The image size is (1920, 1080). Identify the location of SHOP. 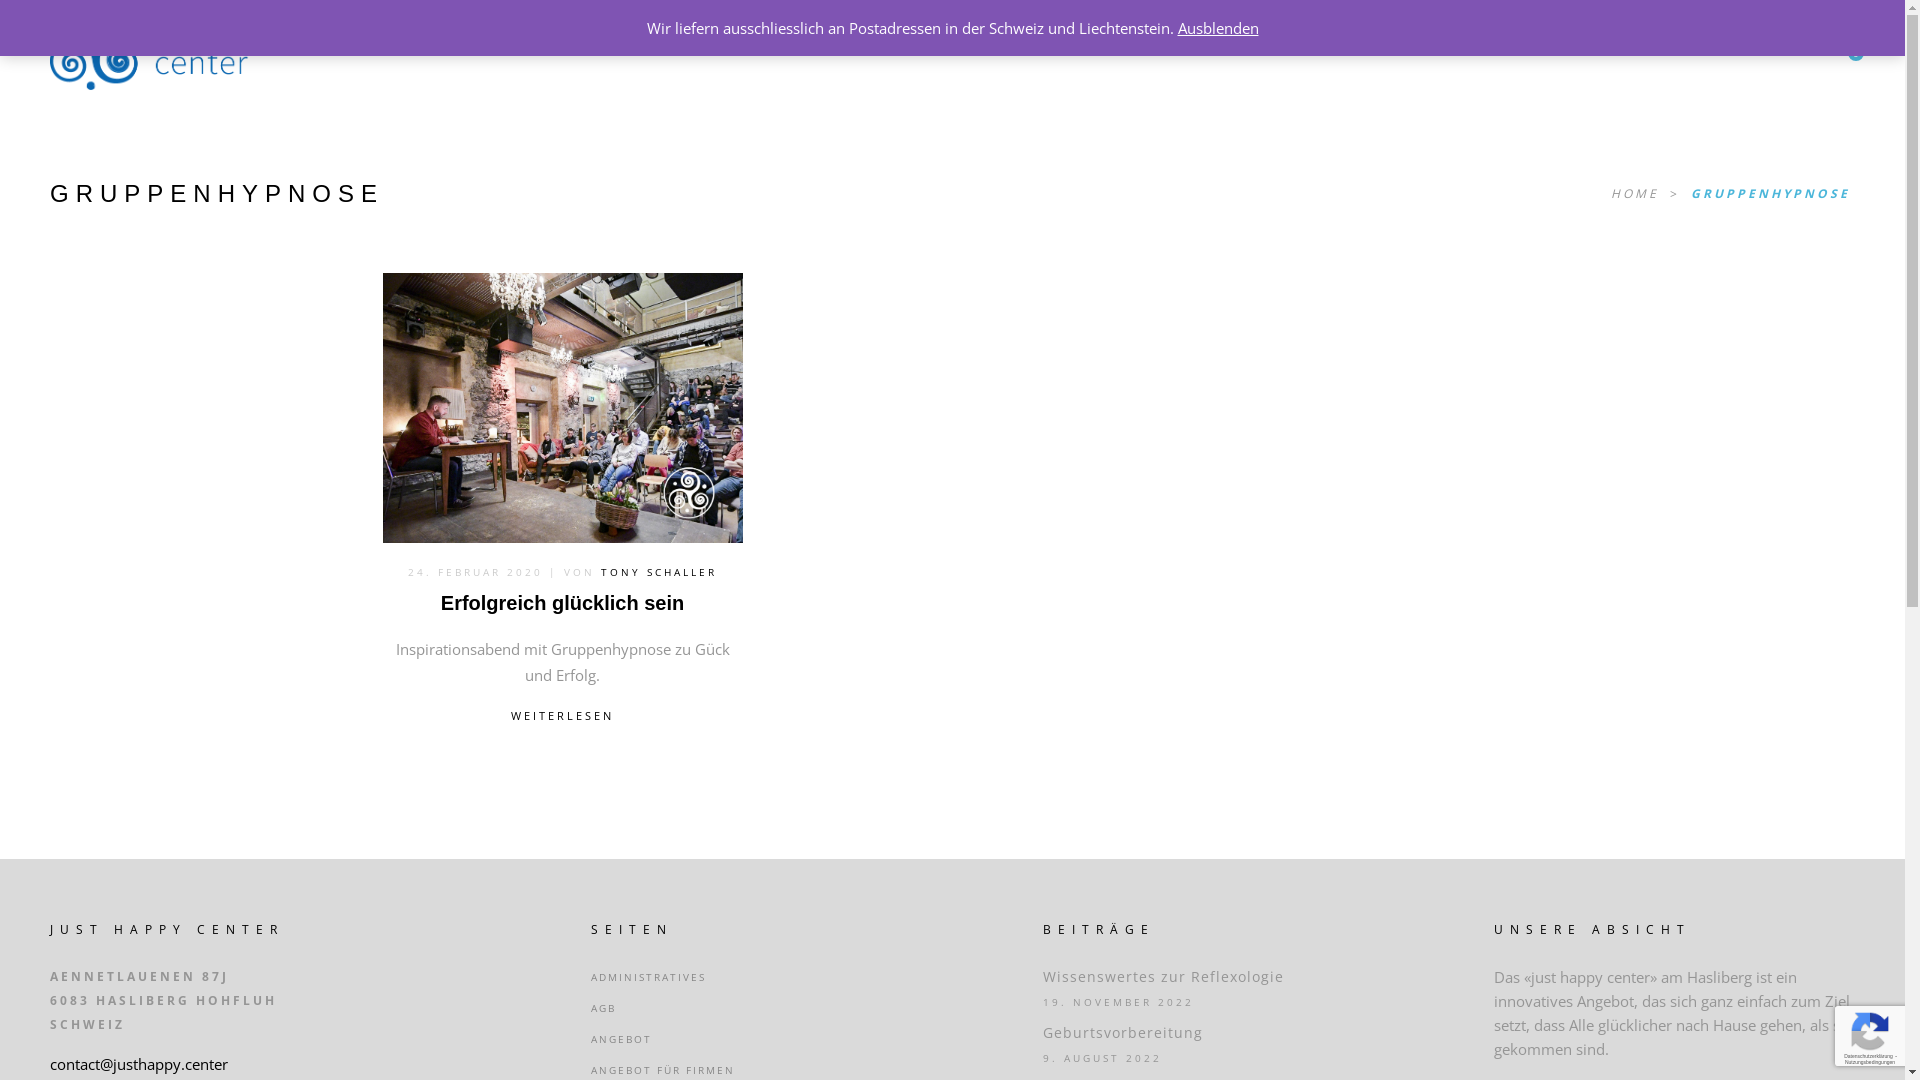
(593, 44).